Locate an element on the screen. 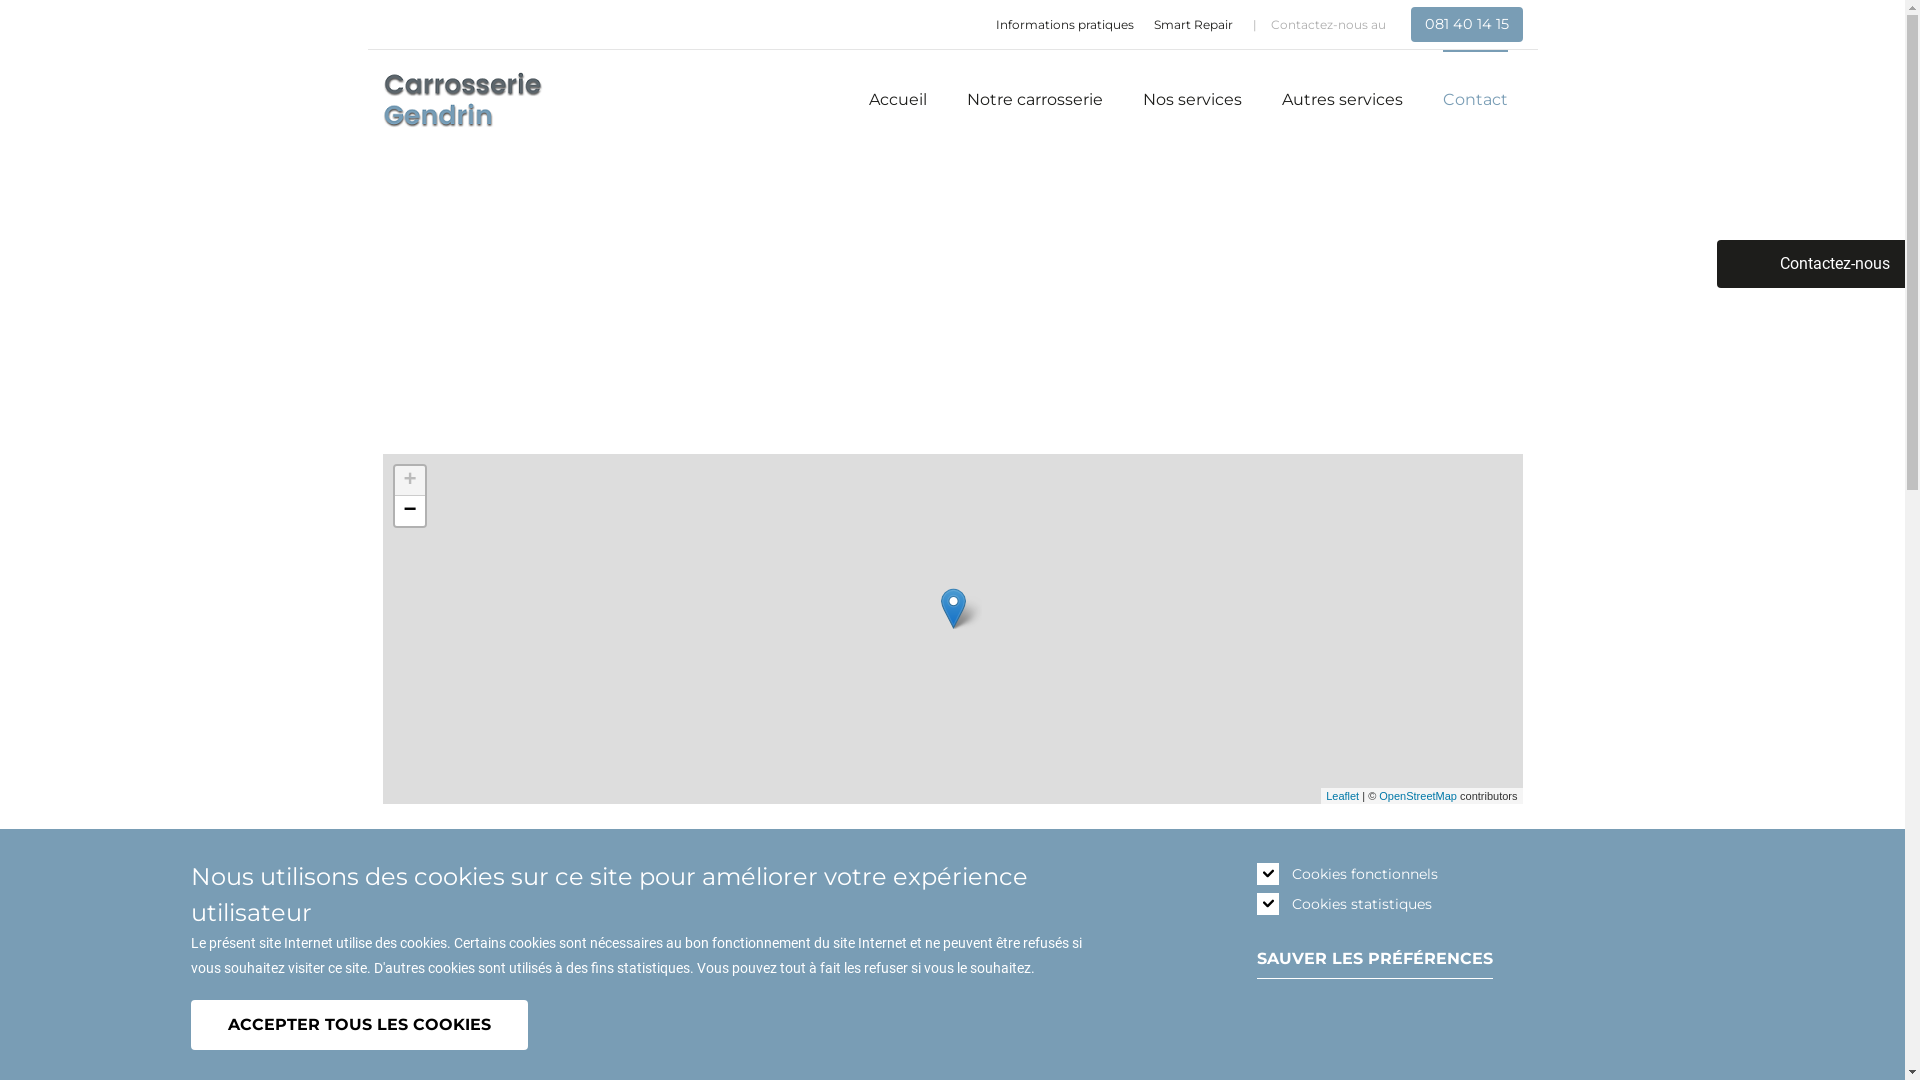 Image resolution: width=1920 pixels, height=1080 pixels. carrosseriegendrin@gmail.com is located at coordinates (978, 1027).